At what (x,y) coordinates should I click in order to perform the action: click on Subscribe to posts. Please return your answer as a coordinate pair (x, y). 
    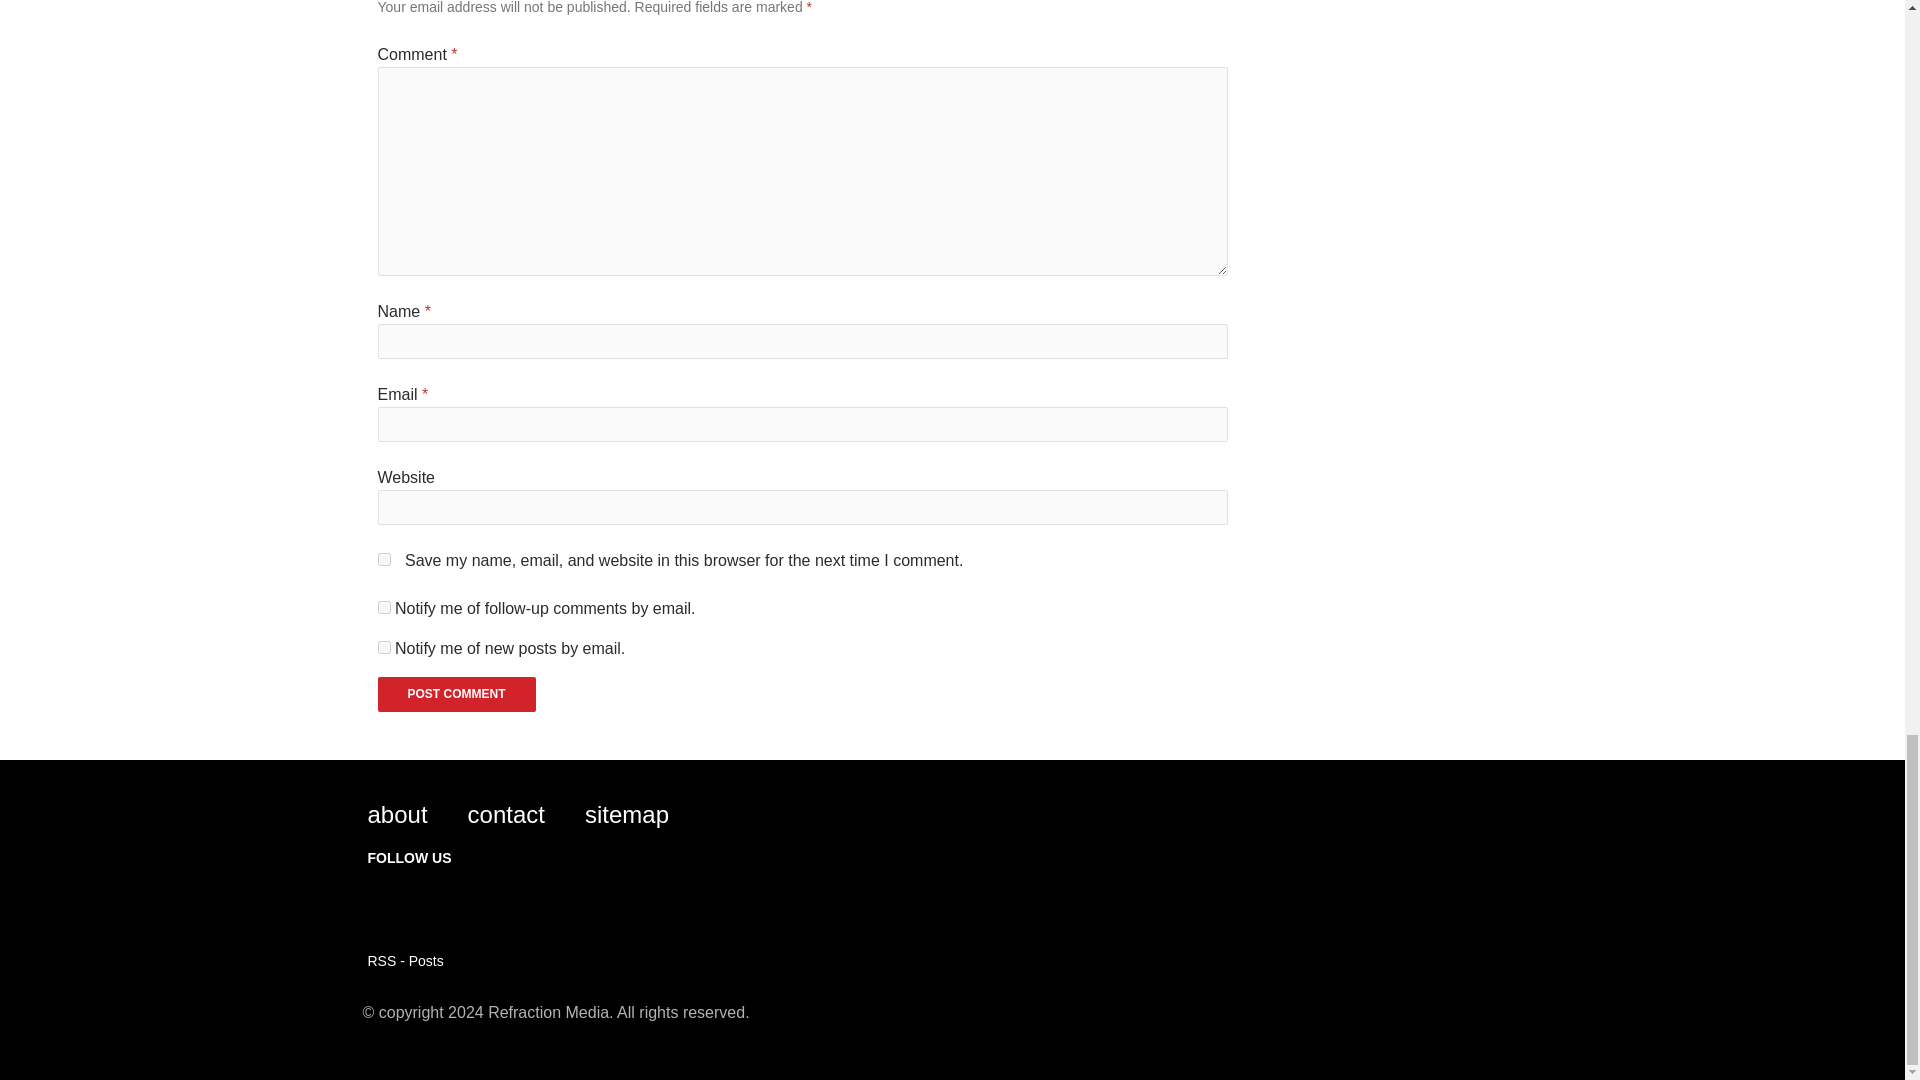
    Looking at the image, I should click on (406, 960).